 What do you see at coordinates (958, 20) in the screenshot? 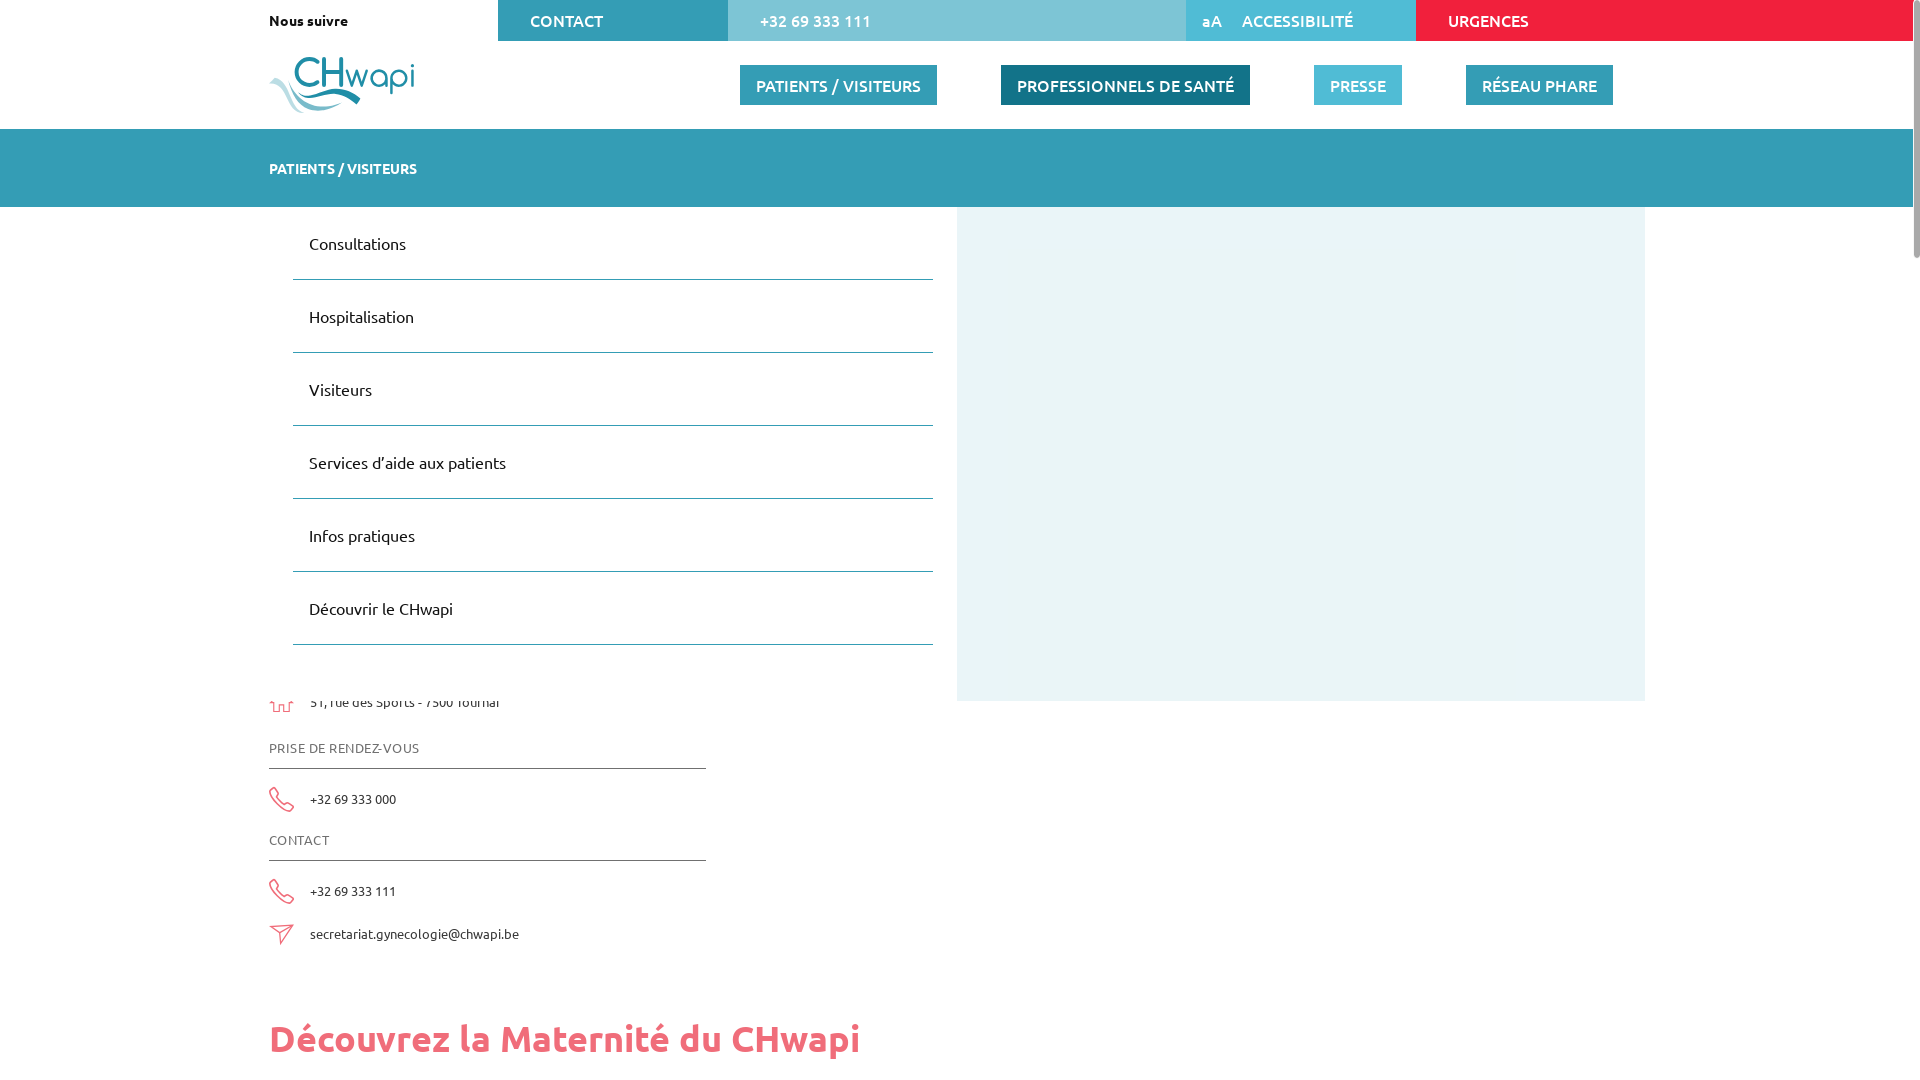
I see `+32 69 333 111` at bounding box center [958, 20].